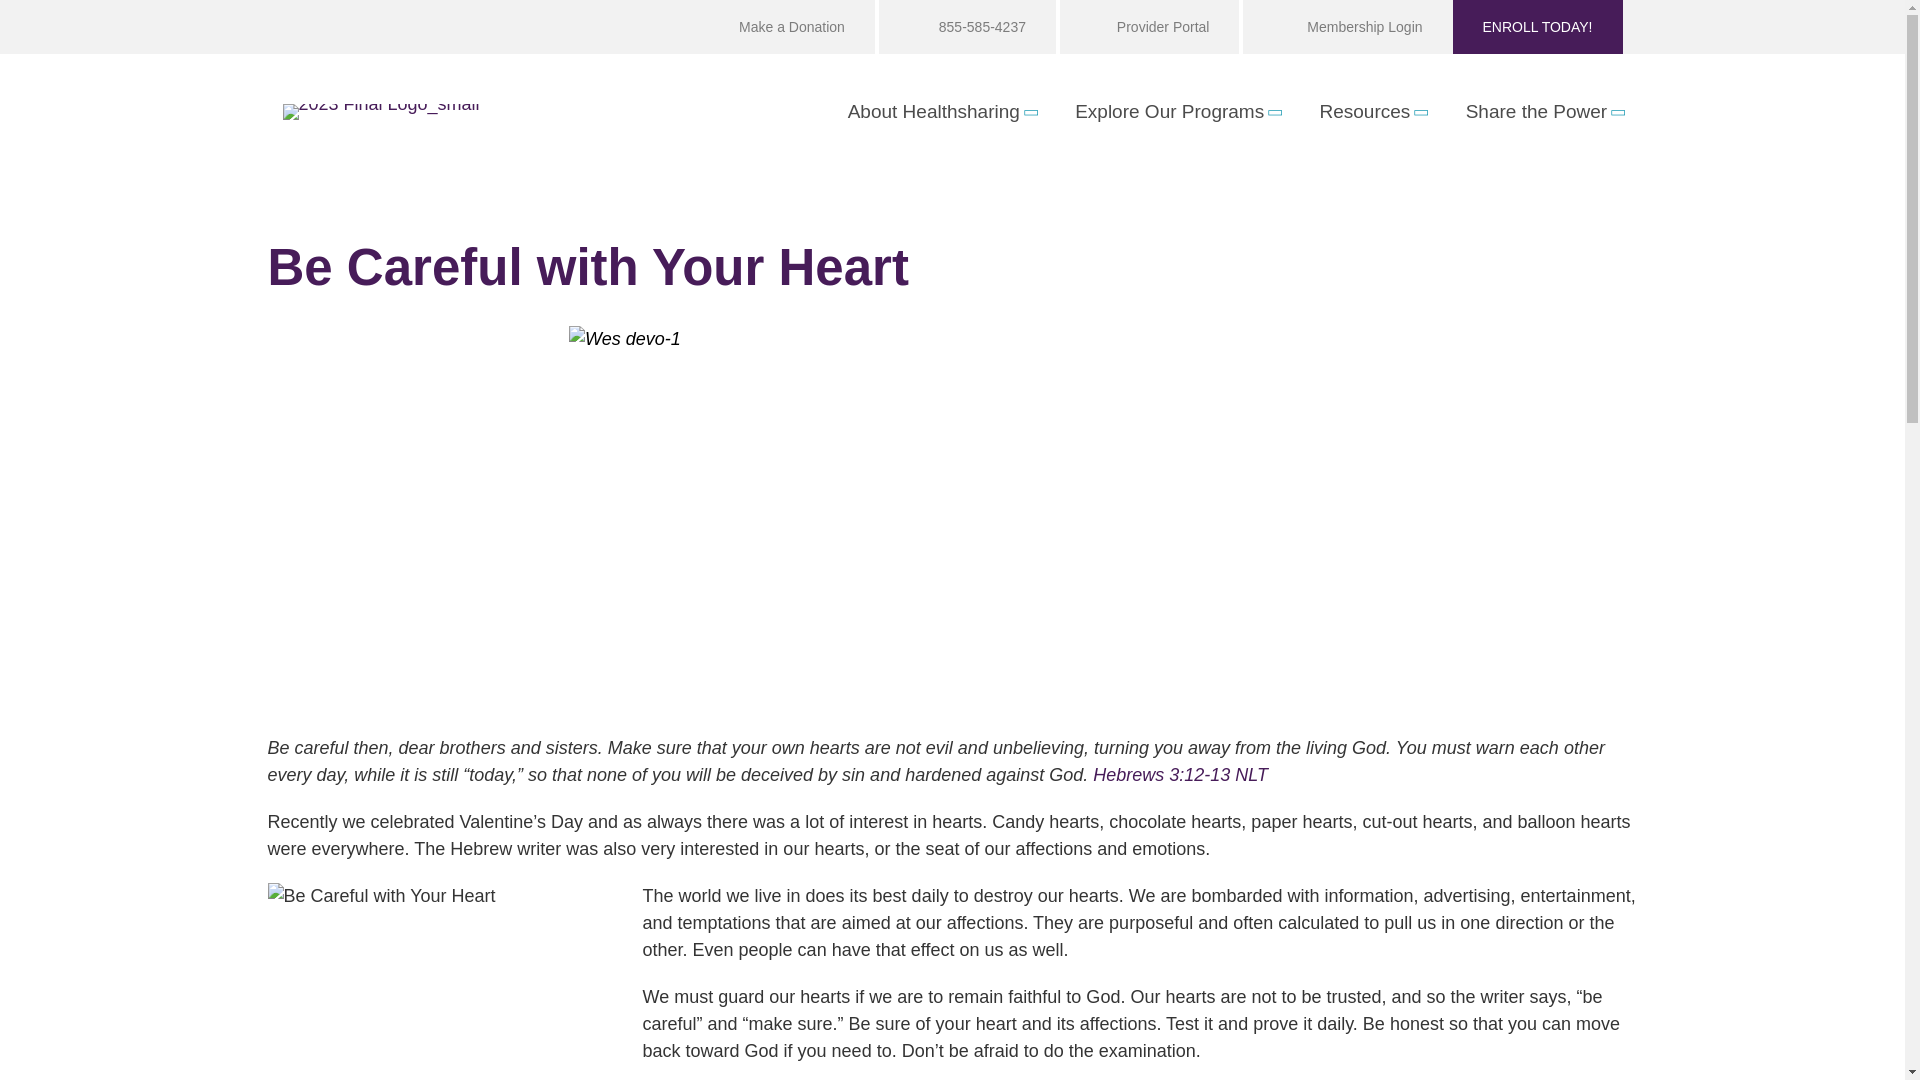  What do you see at coordinates (1176, 112) in the screenshot?
I see `Explore Our Programs` at bounding box center [1176, 112].